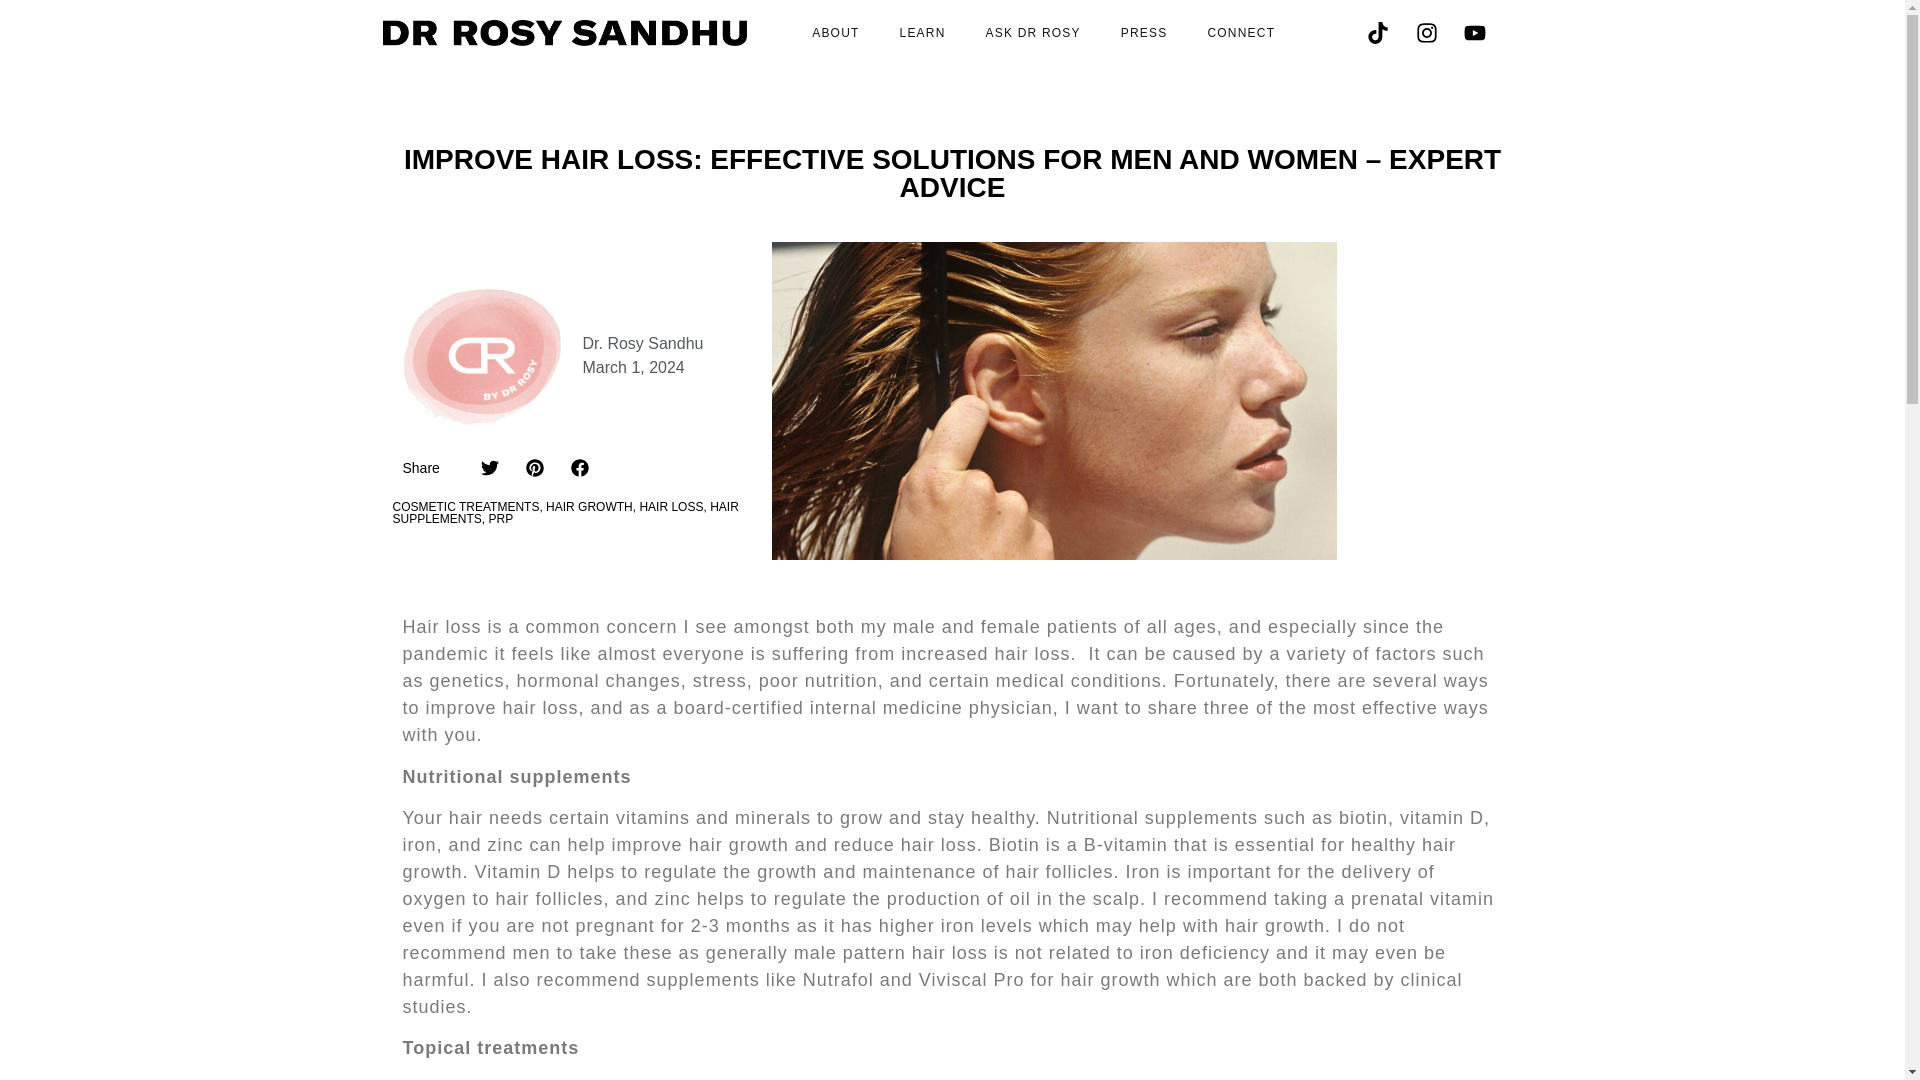 This screenshot has width=1920, height=1080. What do you see at coordinates (922, 32) in the screenshot?
I see `LEARN` at bounding box center [922, 32].